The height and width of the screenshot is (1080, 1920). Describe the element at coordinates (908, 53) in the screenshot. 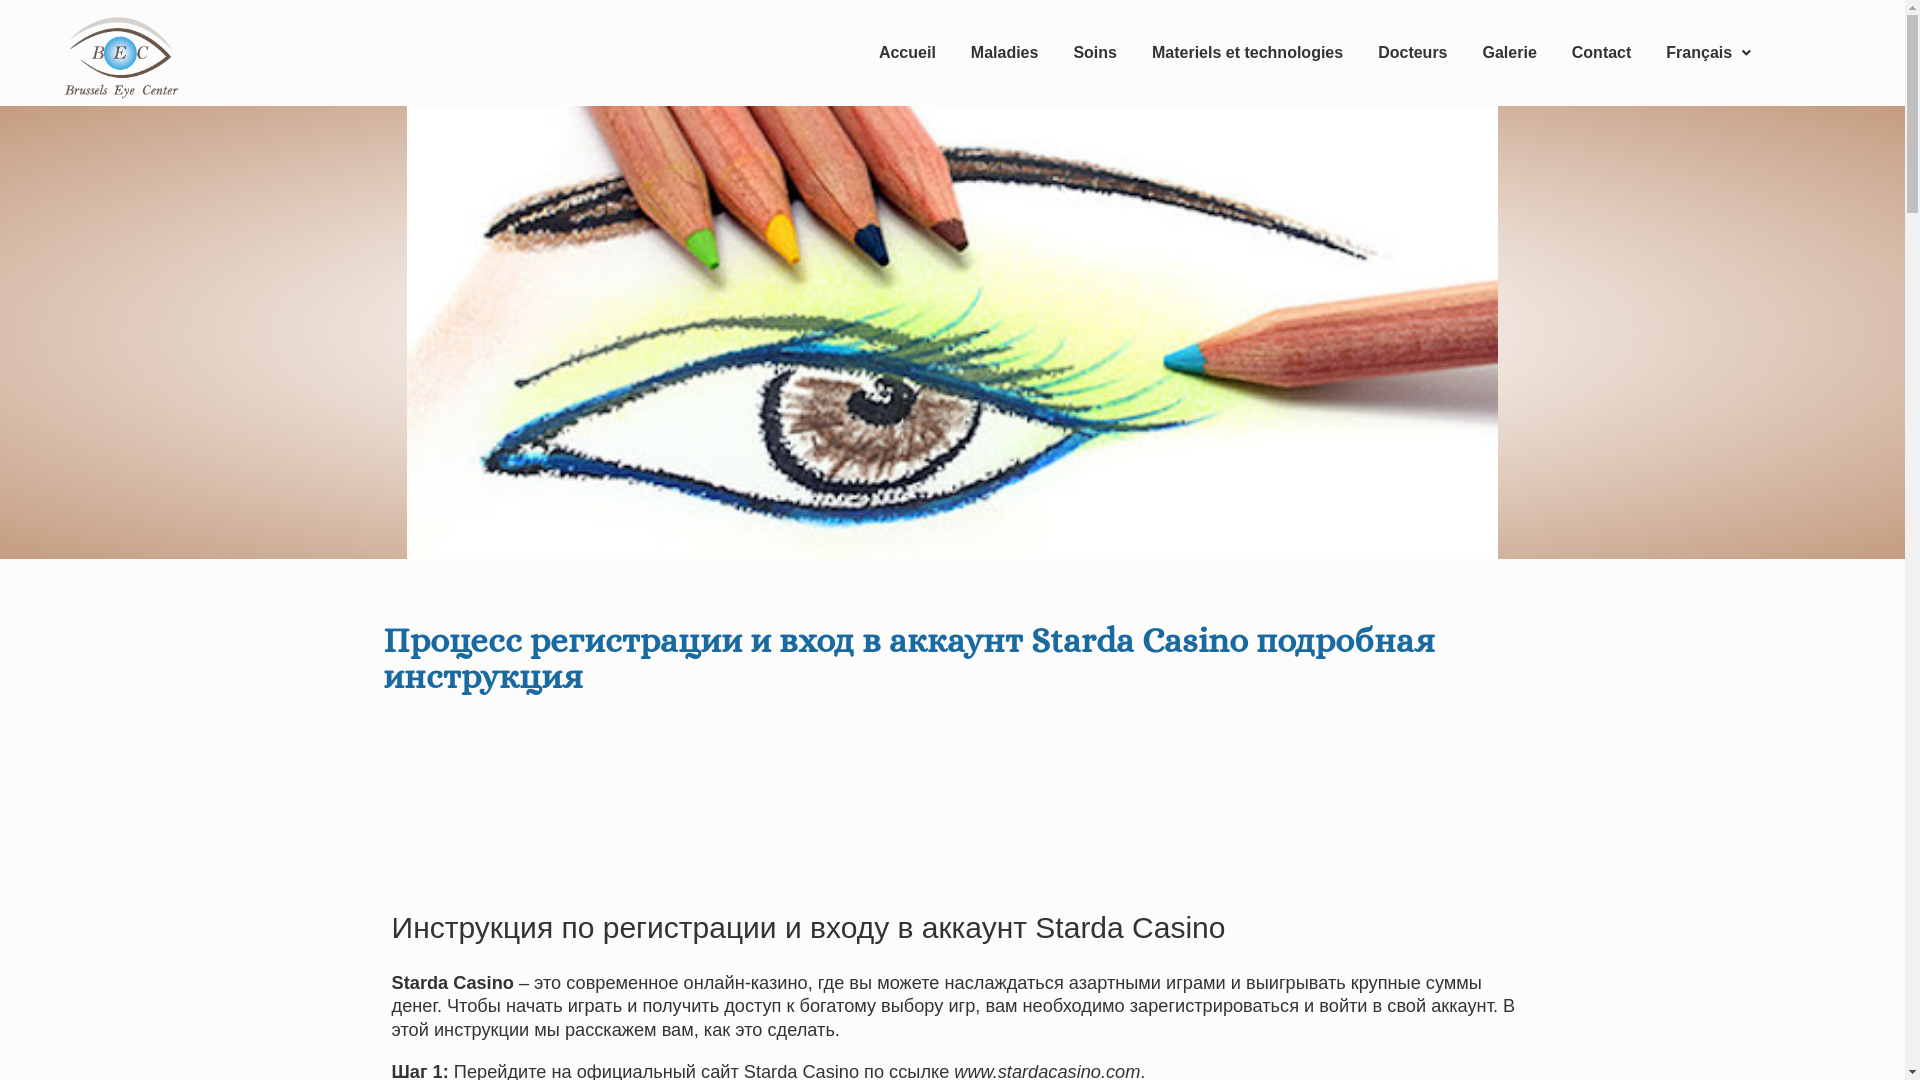

I see `Accueil` at that location.